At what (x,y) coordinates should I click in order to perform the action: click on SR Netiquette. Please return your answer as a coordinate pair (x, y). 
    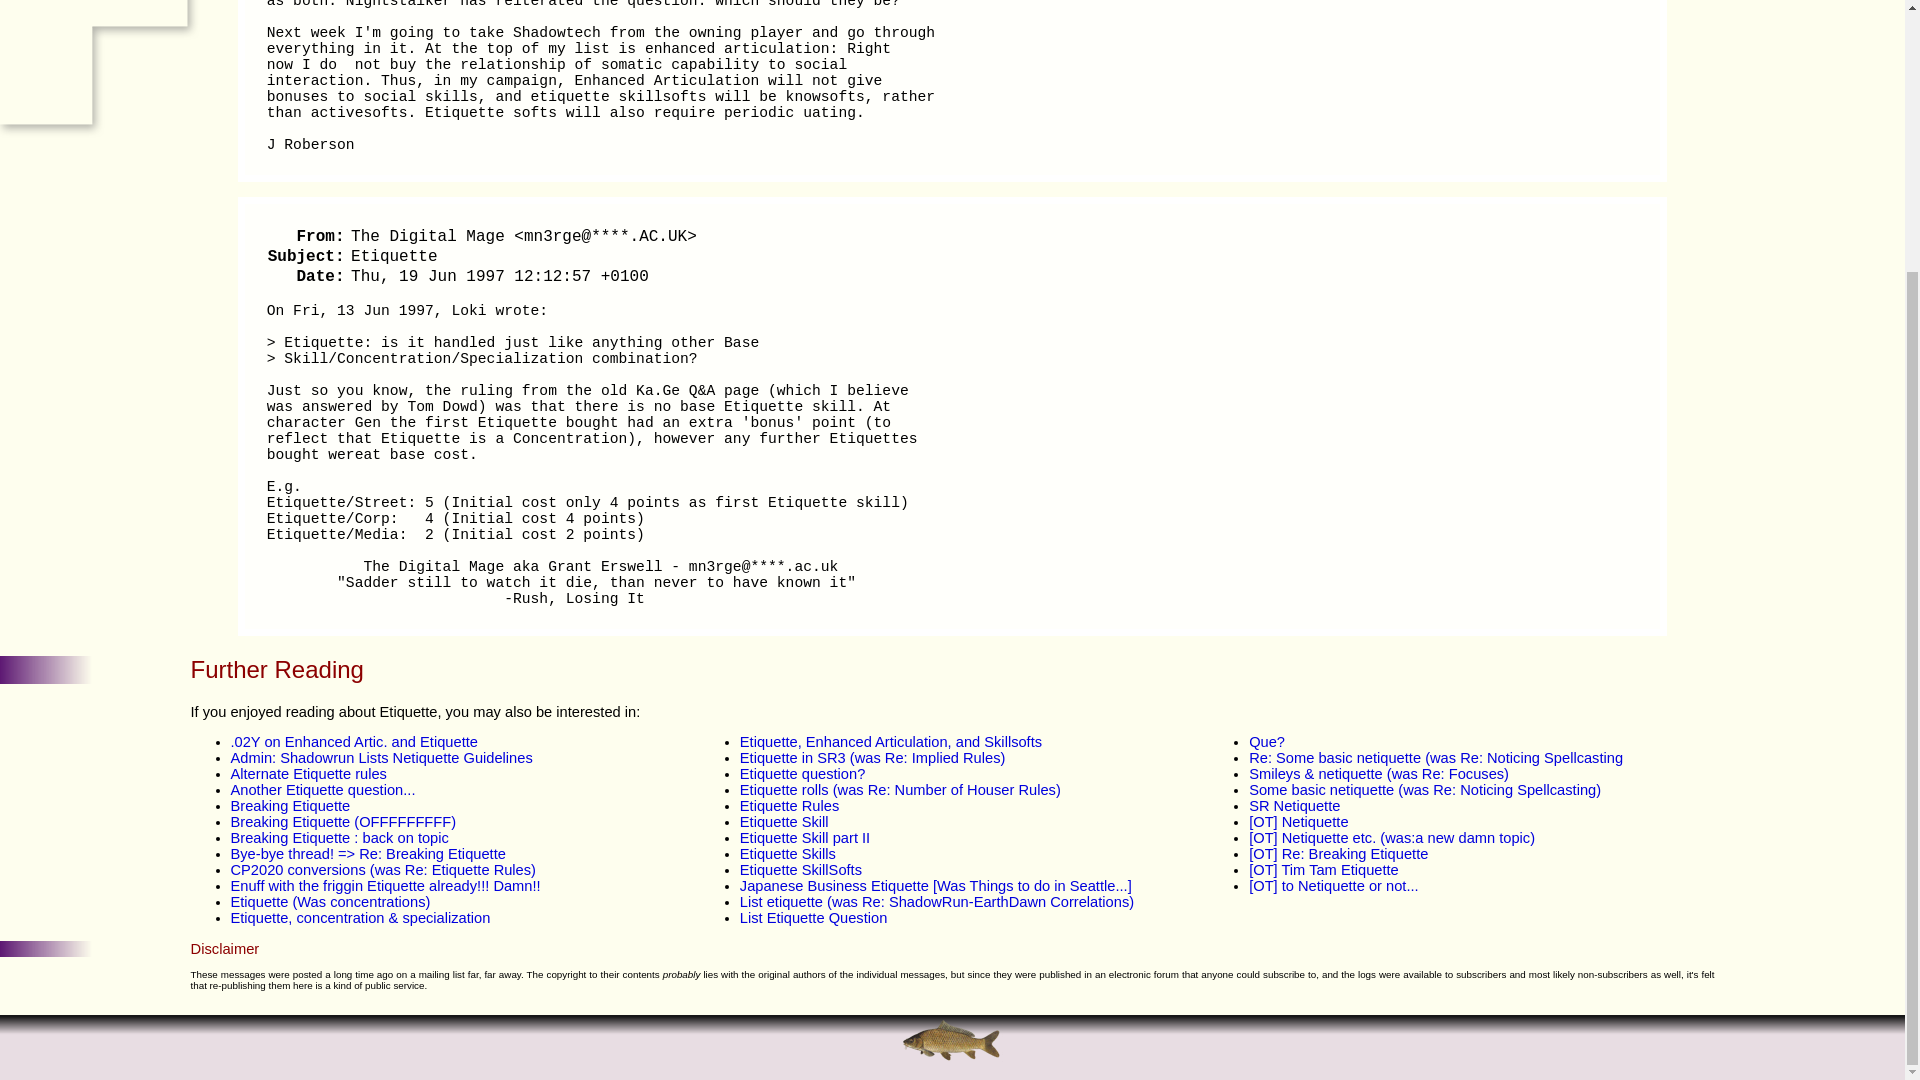
    Looking at the image, I should click on (1294, 806).